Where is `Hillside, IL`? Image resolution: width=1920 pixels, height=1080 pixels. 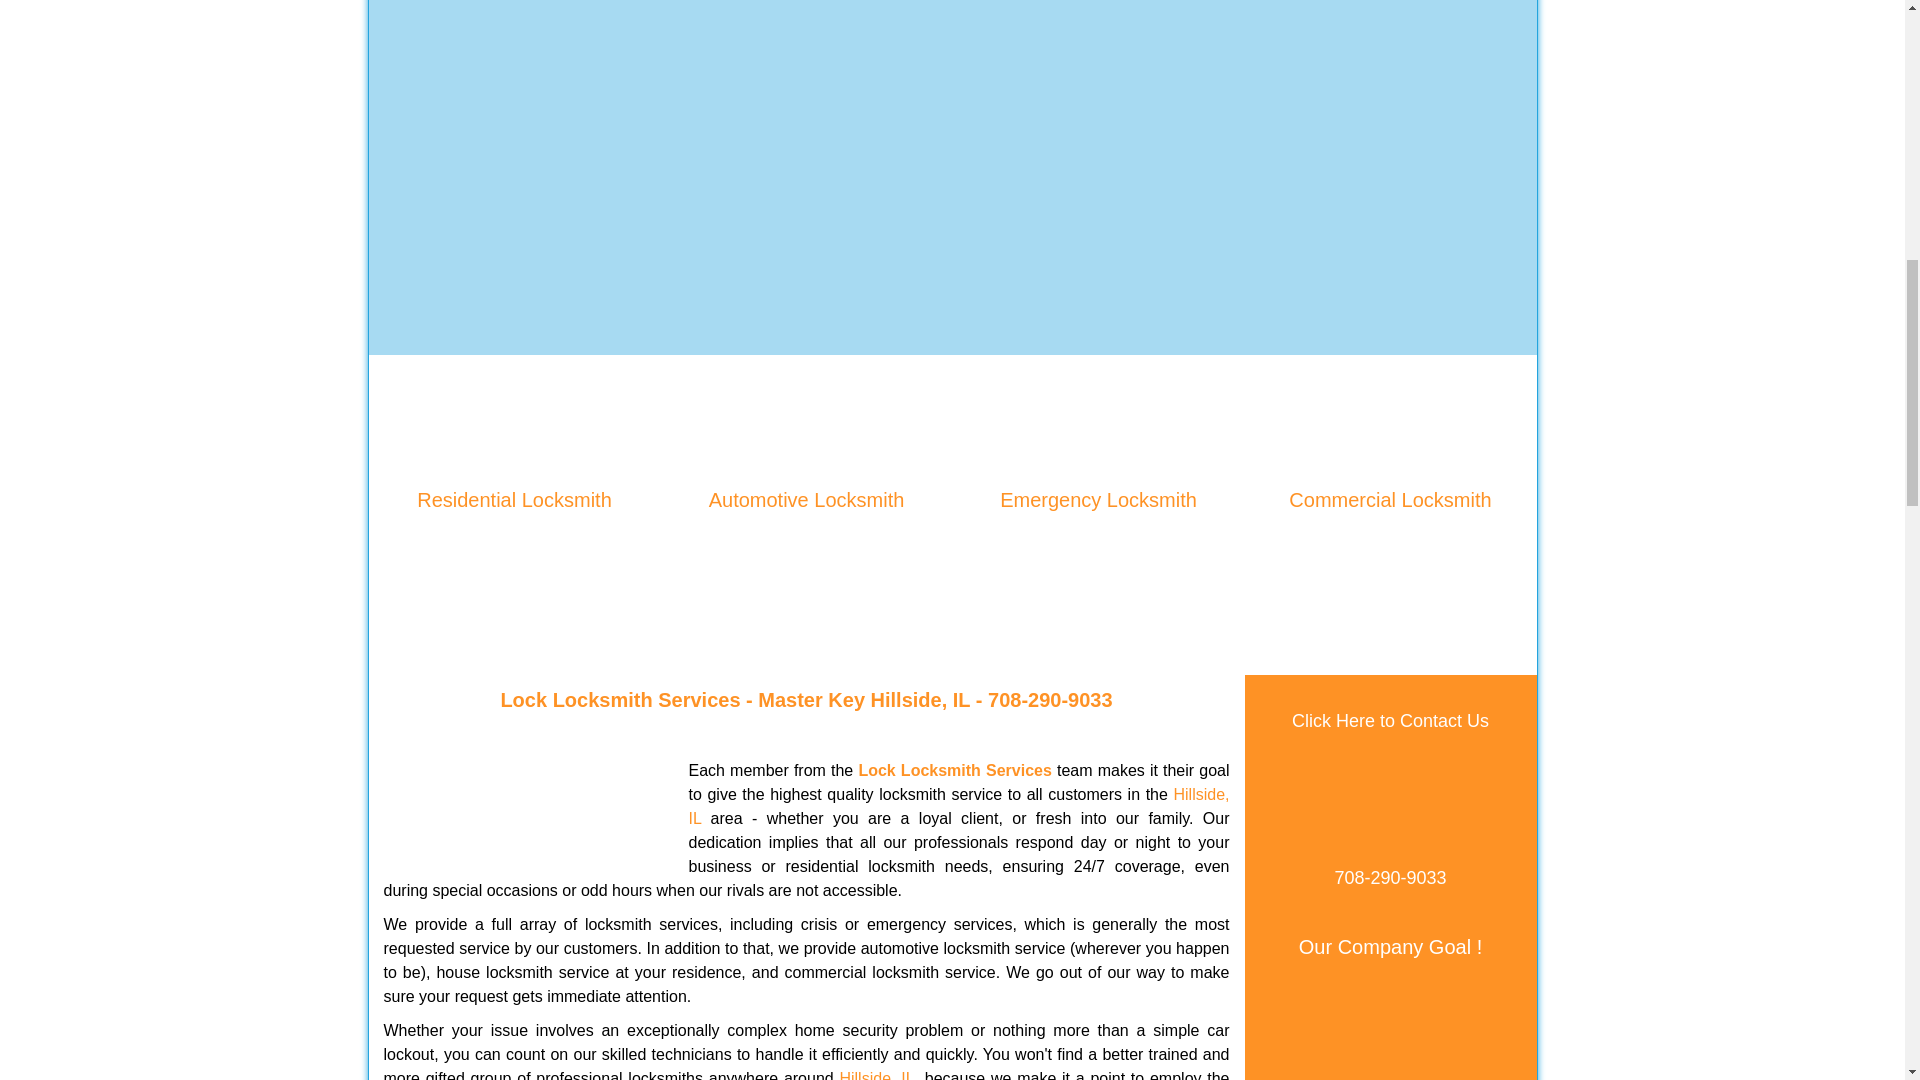
Hillside, IL is located at coordinates (958, 806).